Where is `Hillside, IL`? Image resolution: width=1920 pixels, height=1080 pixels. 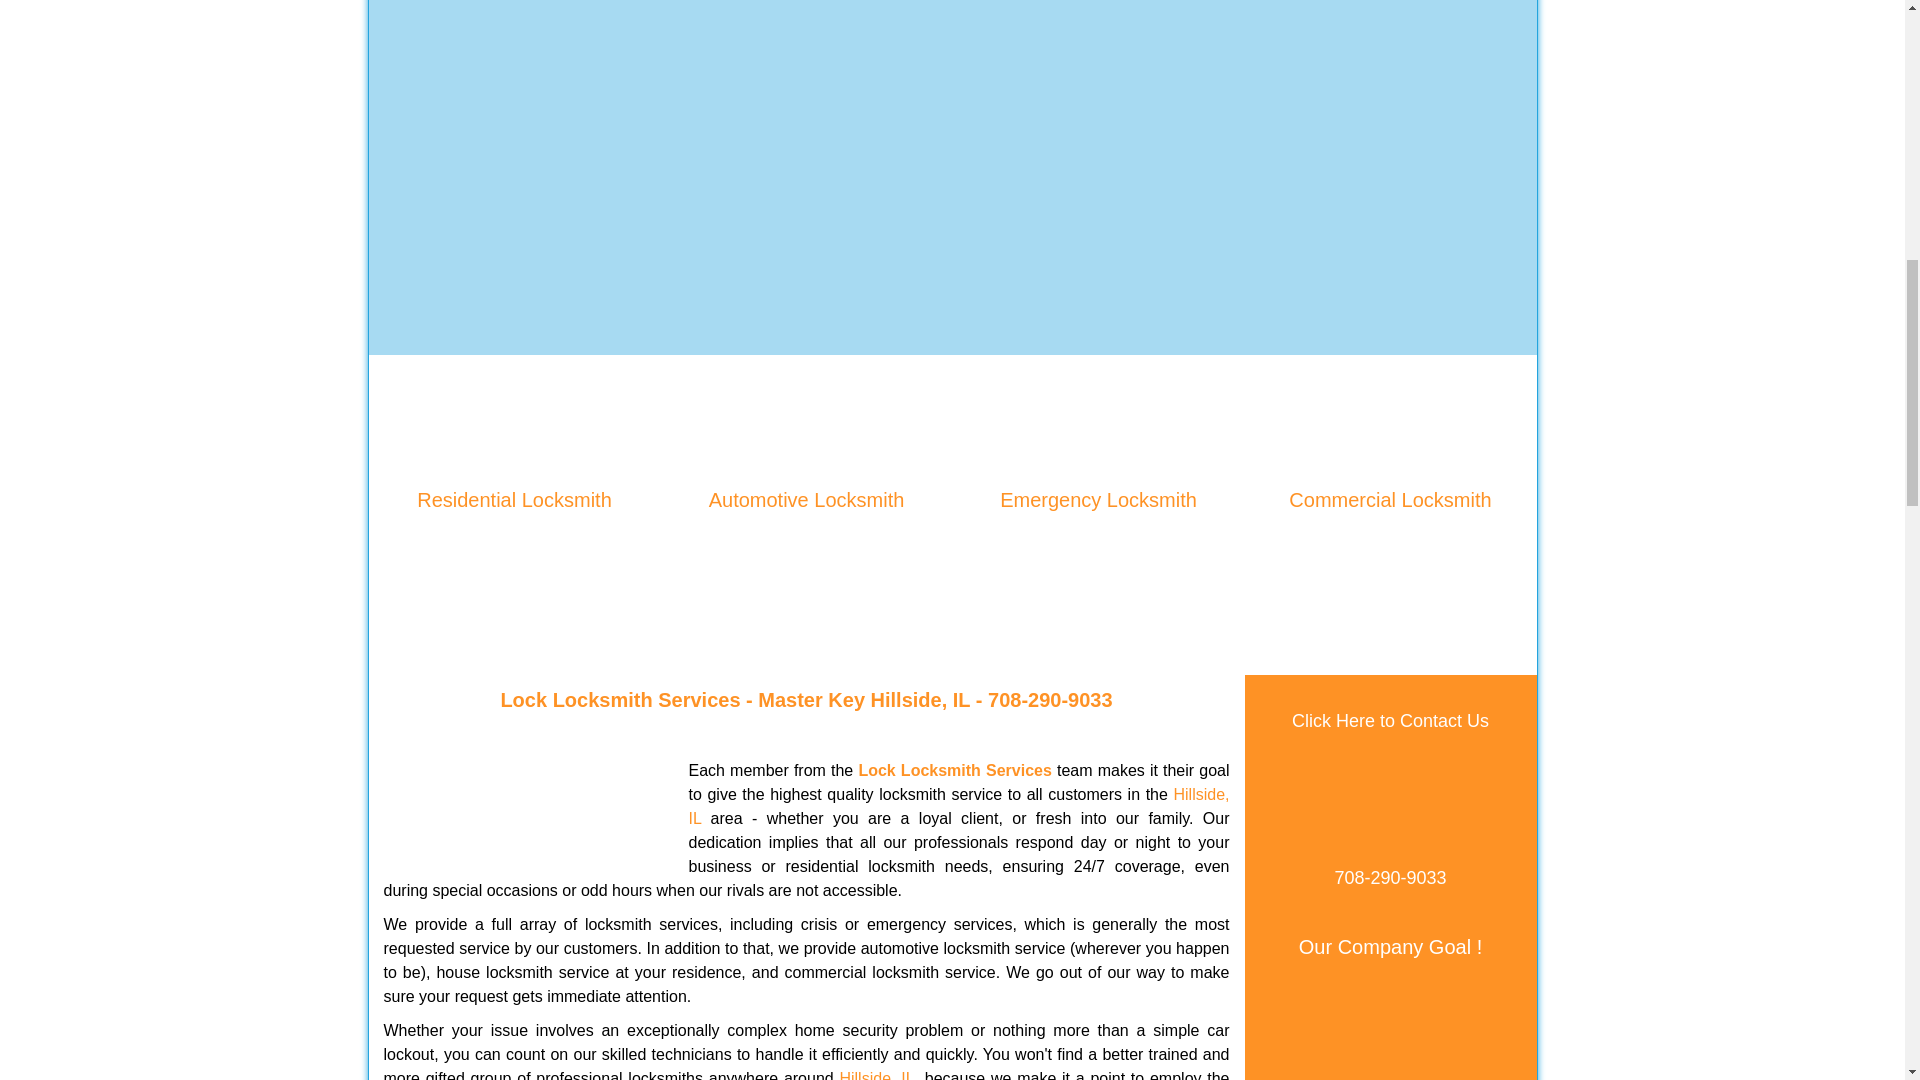
Hillside, IL is located at coordinates (958, 806).